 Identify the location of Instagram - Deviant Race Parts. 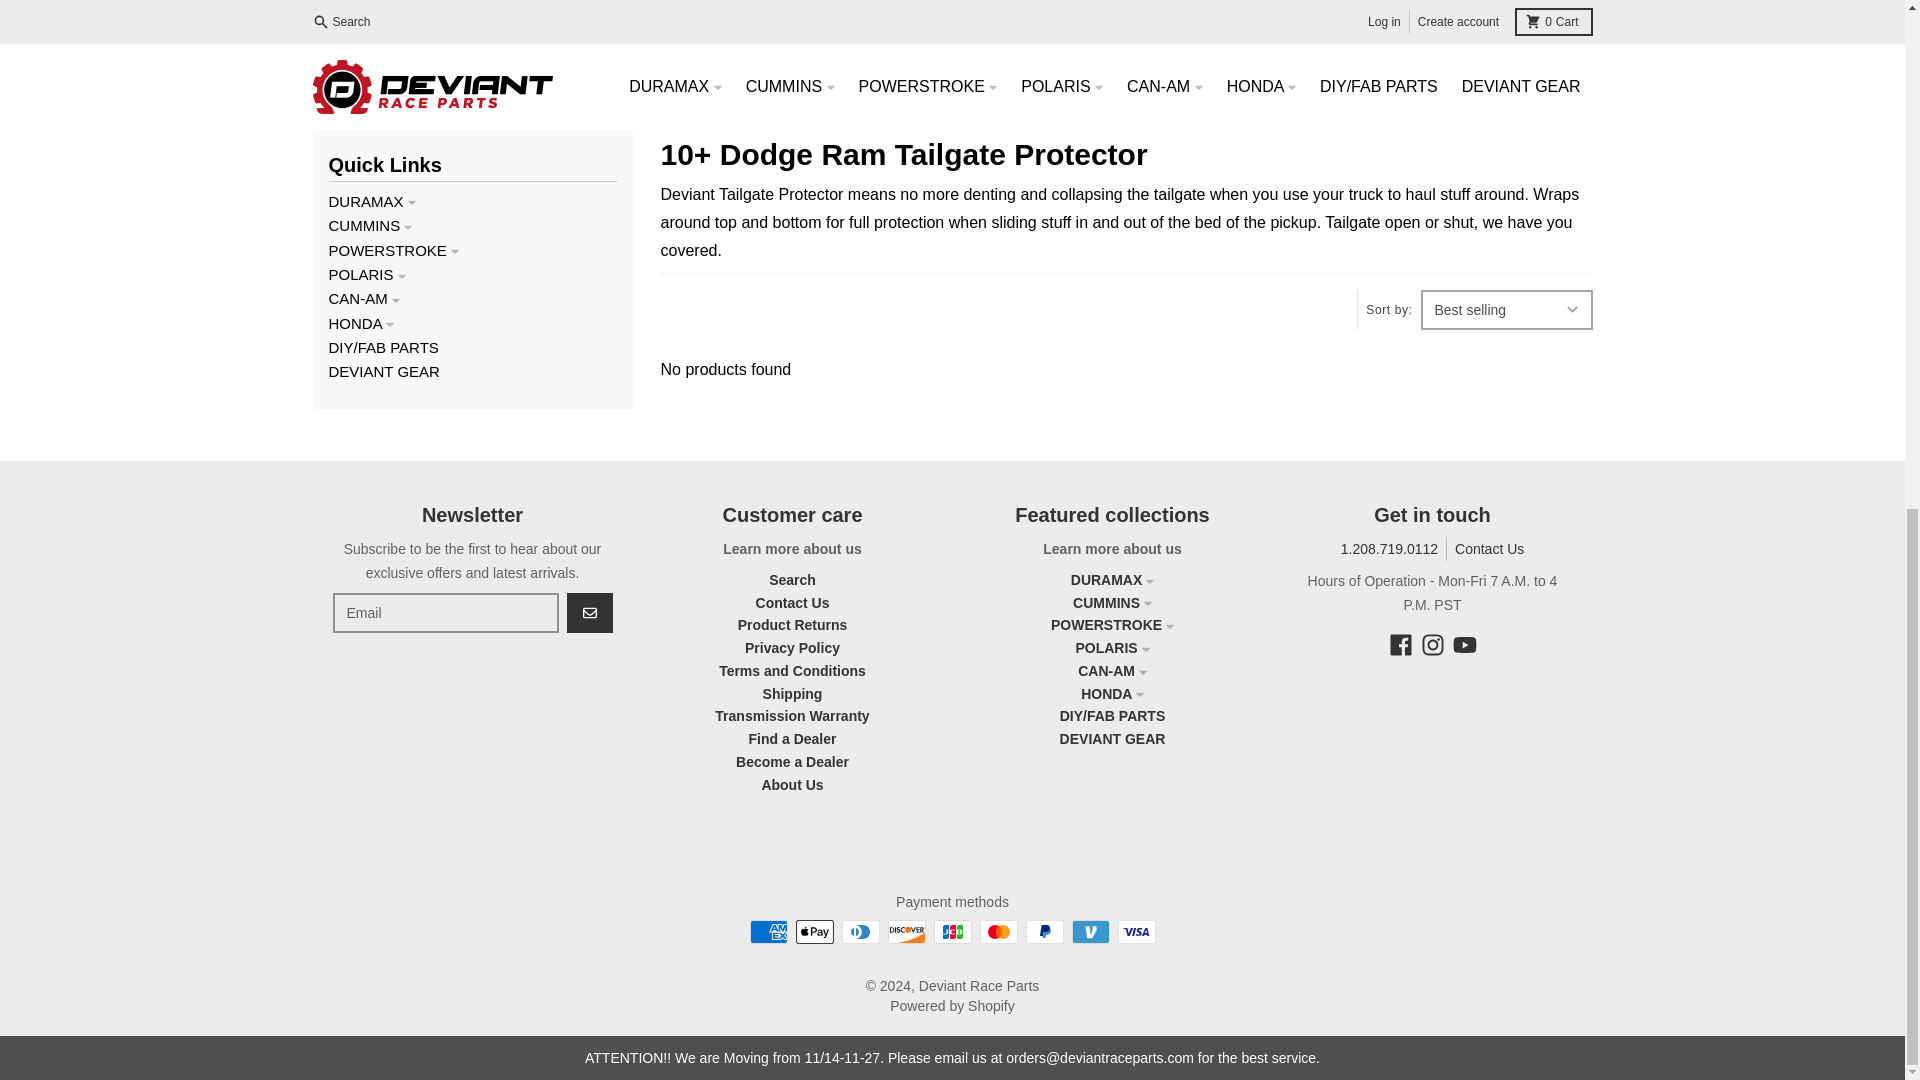
(1432, 644).